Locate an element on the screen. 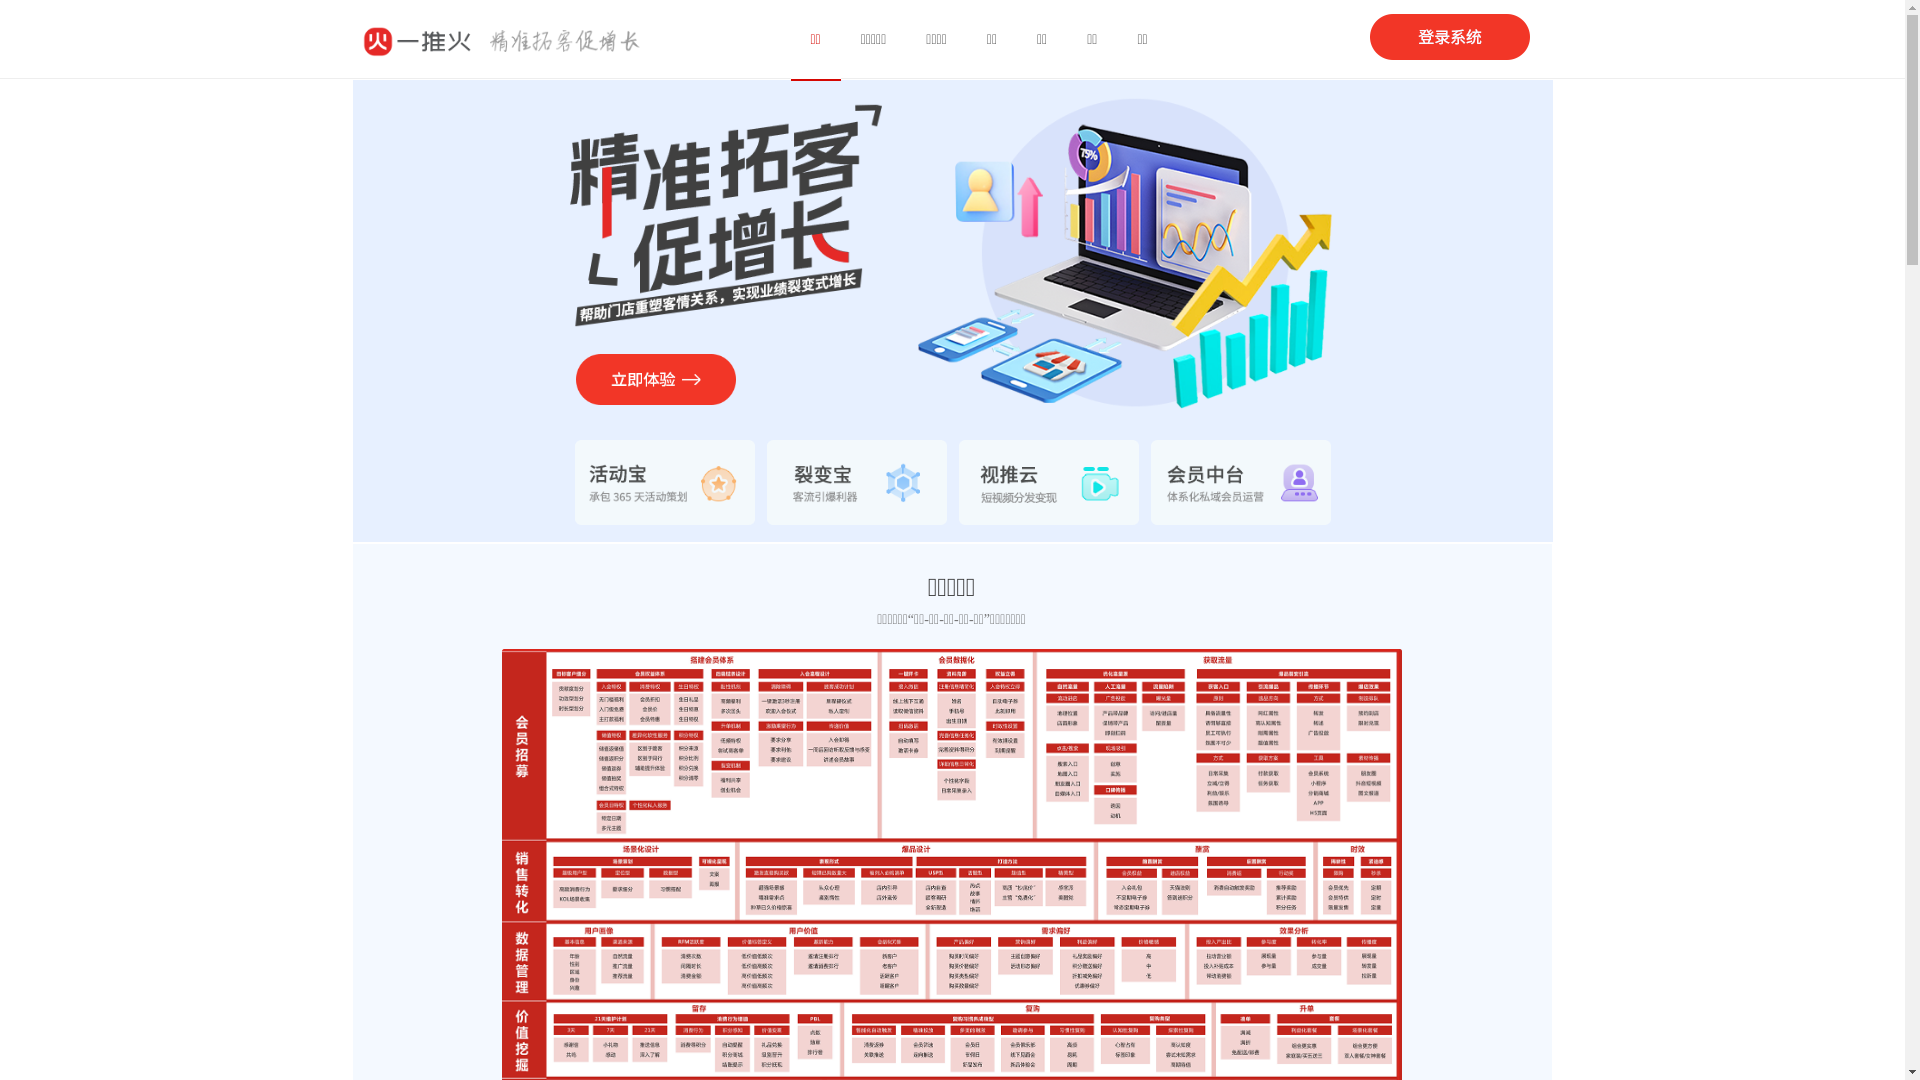 This screenshot has height=1080, width=1920. 1670982421460668.png is located at coordinates (664, 482).